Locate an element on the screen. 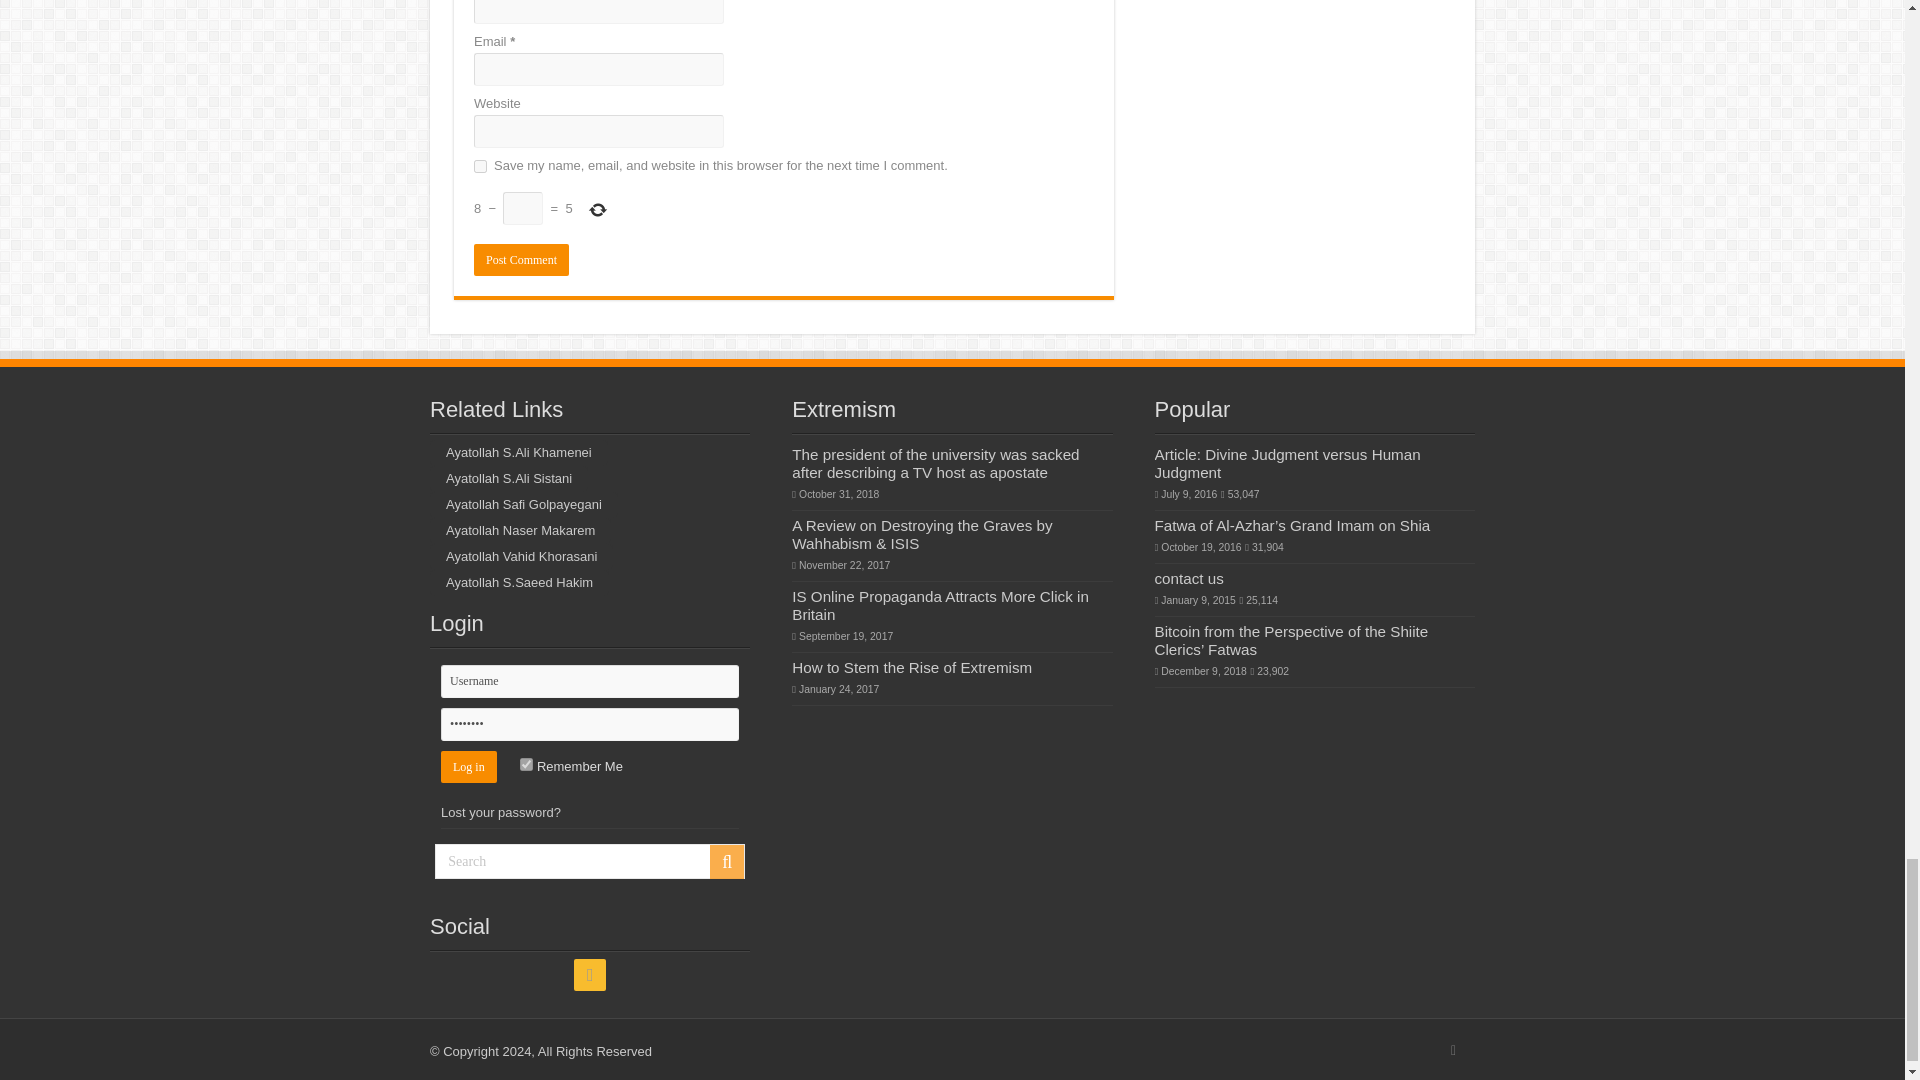 This screenshot has width=1920, height=1080. Search is located at coordinates (590, 861).